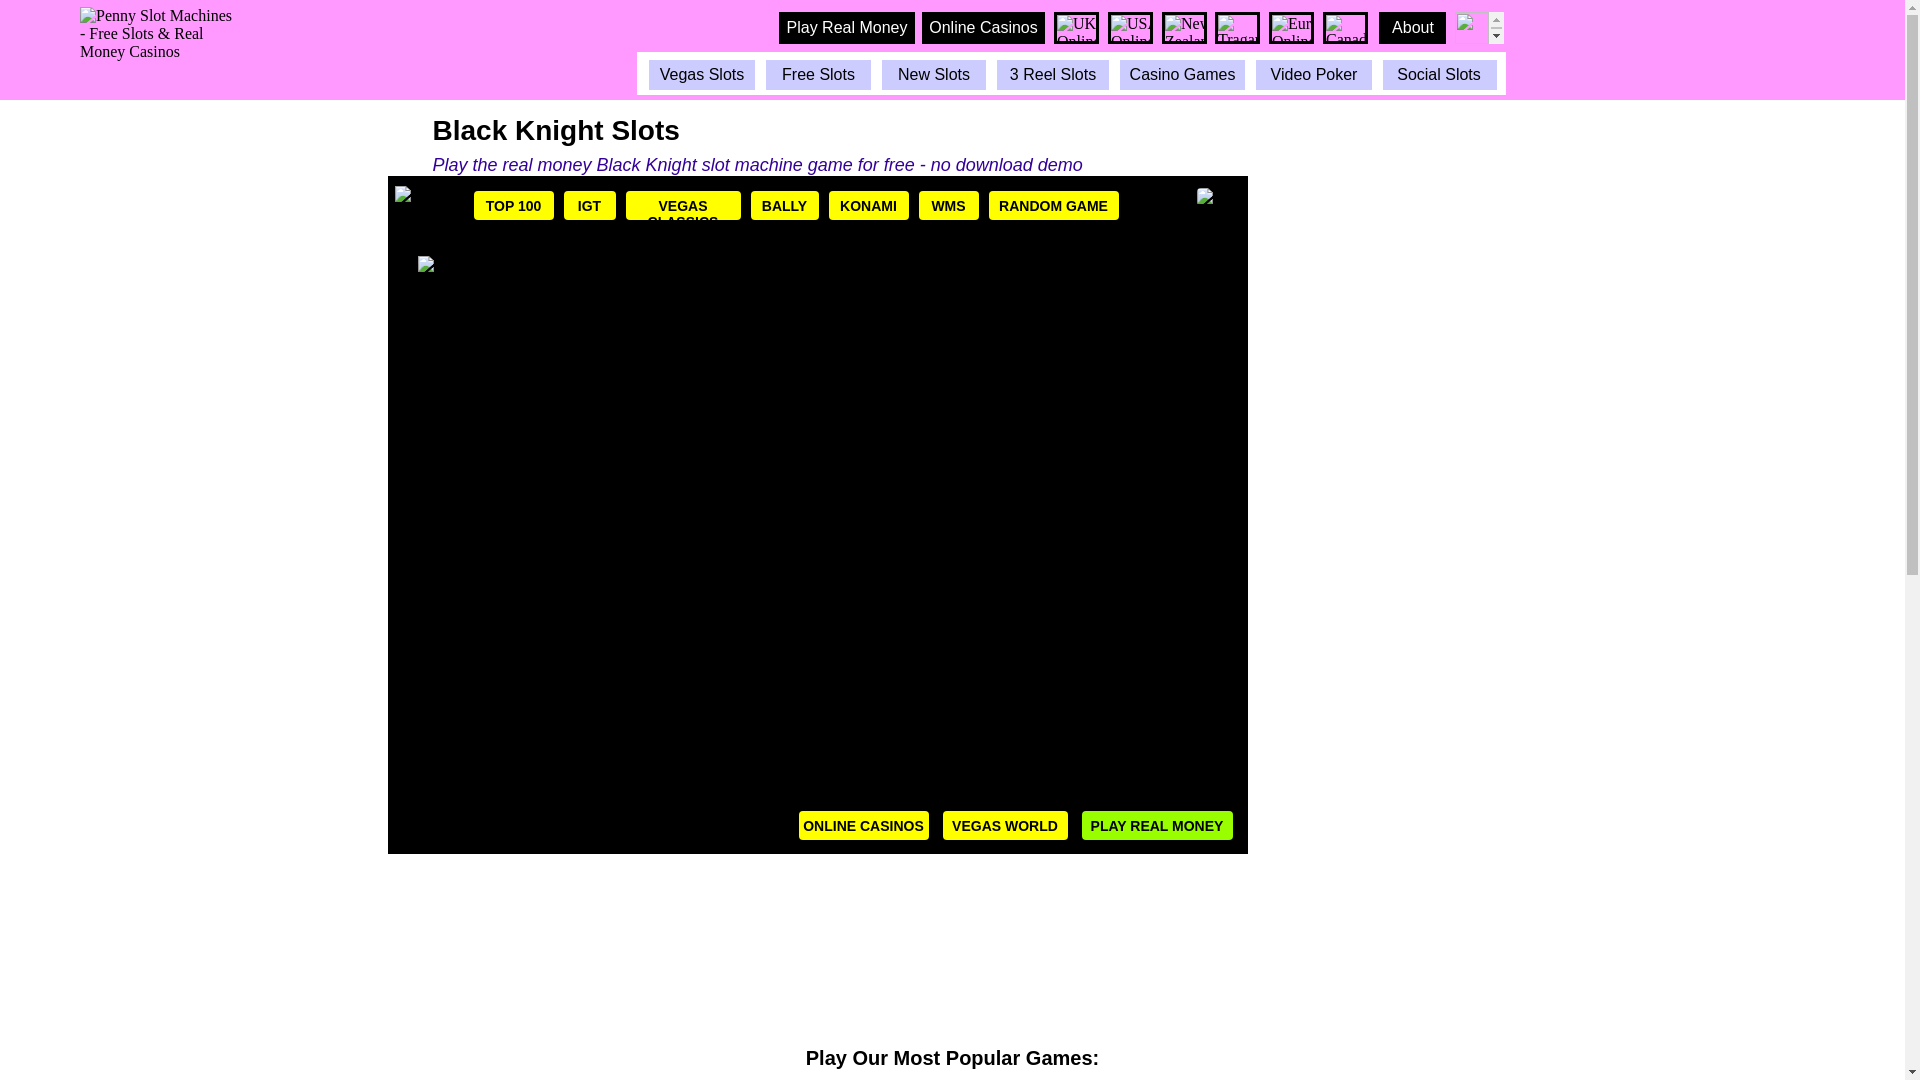  What do you see at coordinates (1412, 28) in the screenshot?
I see `About` at bounding box center [1412, 28].